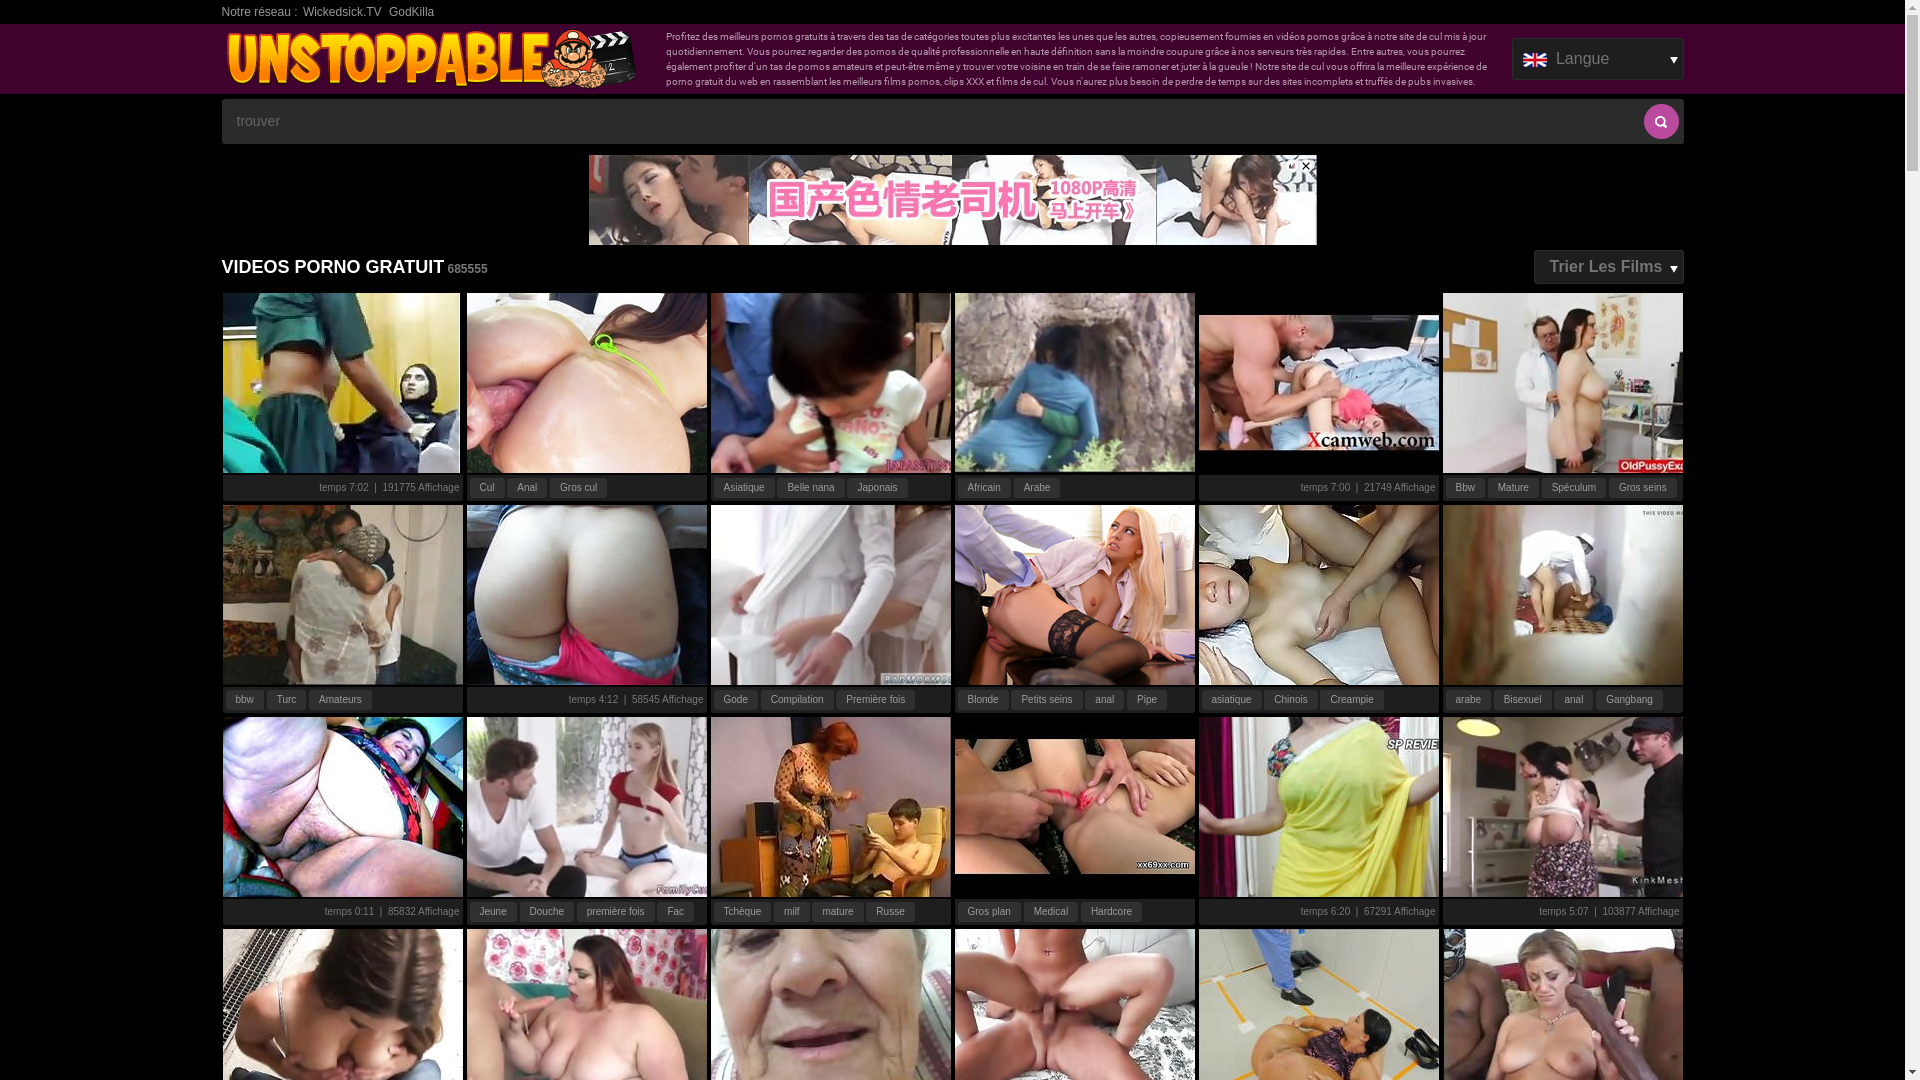  I want to click on Gode, so click(736, 700).